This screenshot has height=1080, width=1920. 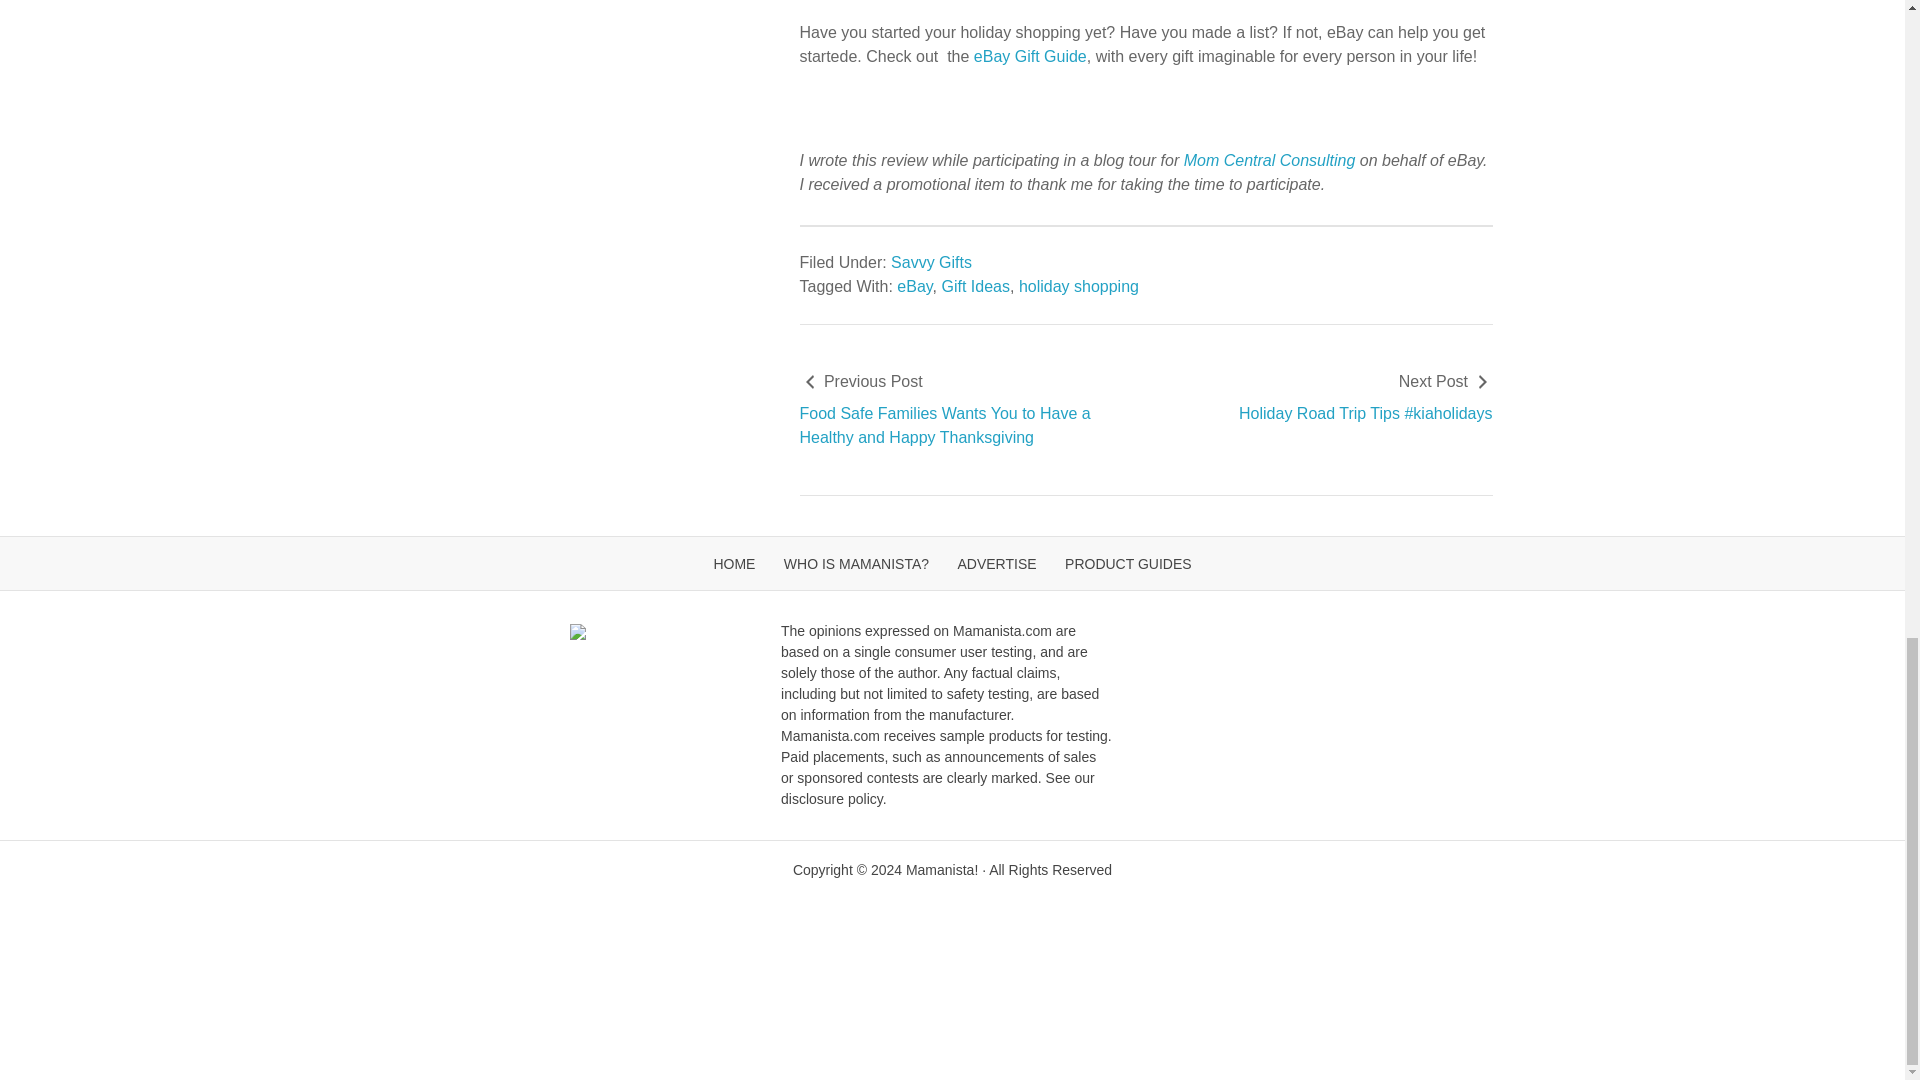 I want to click on Gift Ideas, so click(x=976, y=286).